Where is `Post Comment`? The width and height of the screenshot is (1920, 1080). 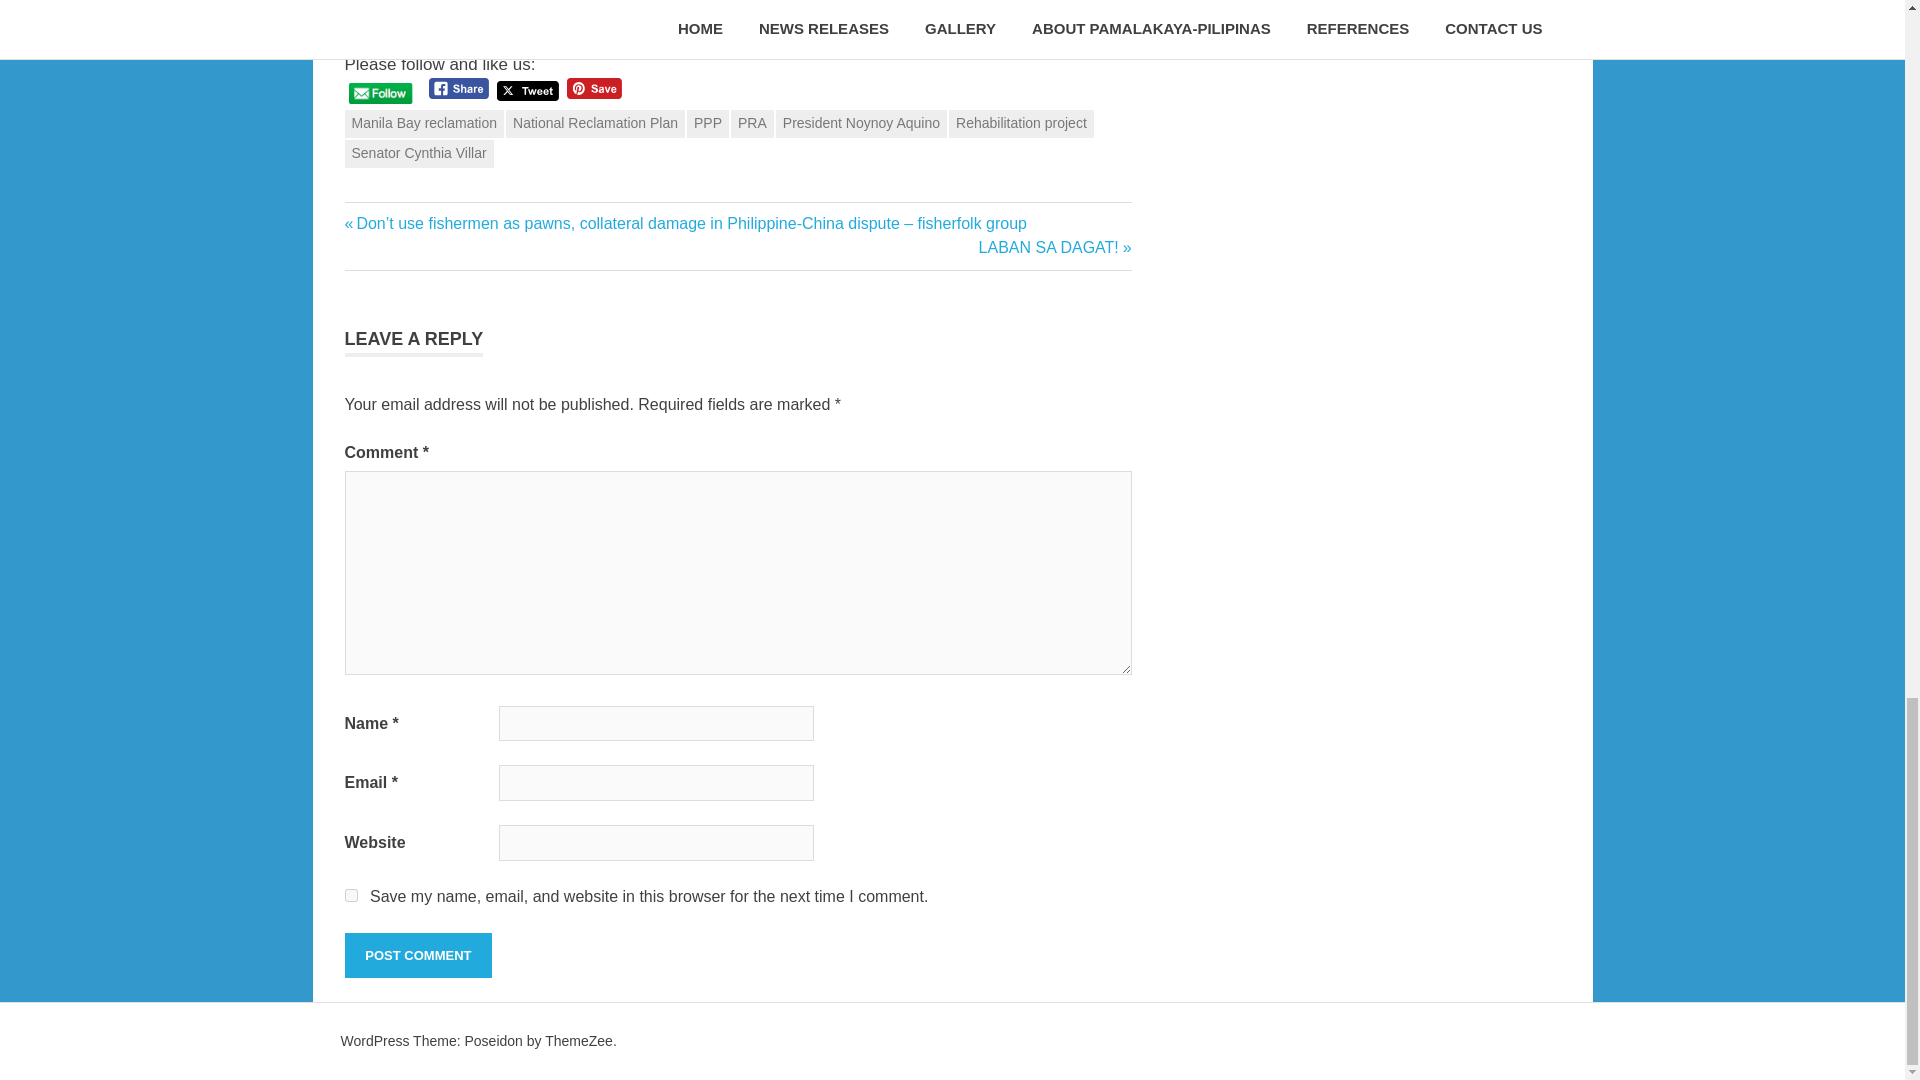
Post Comment is located at coordinates (417, 956).